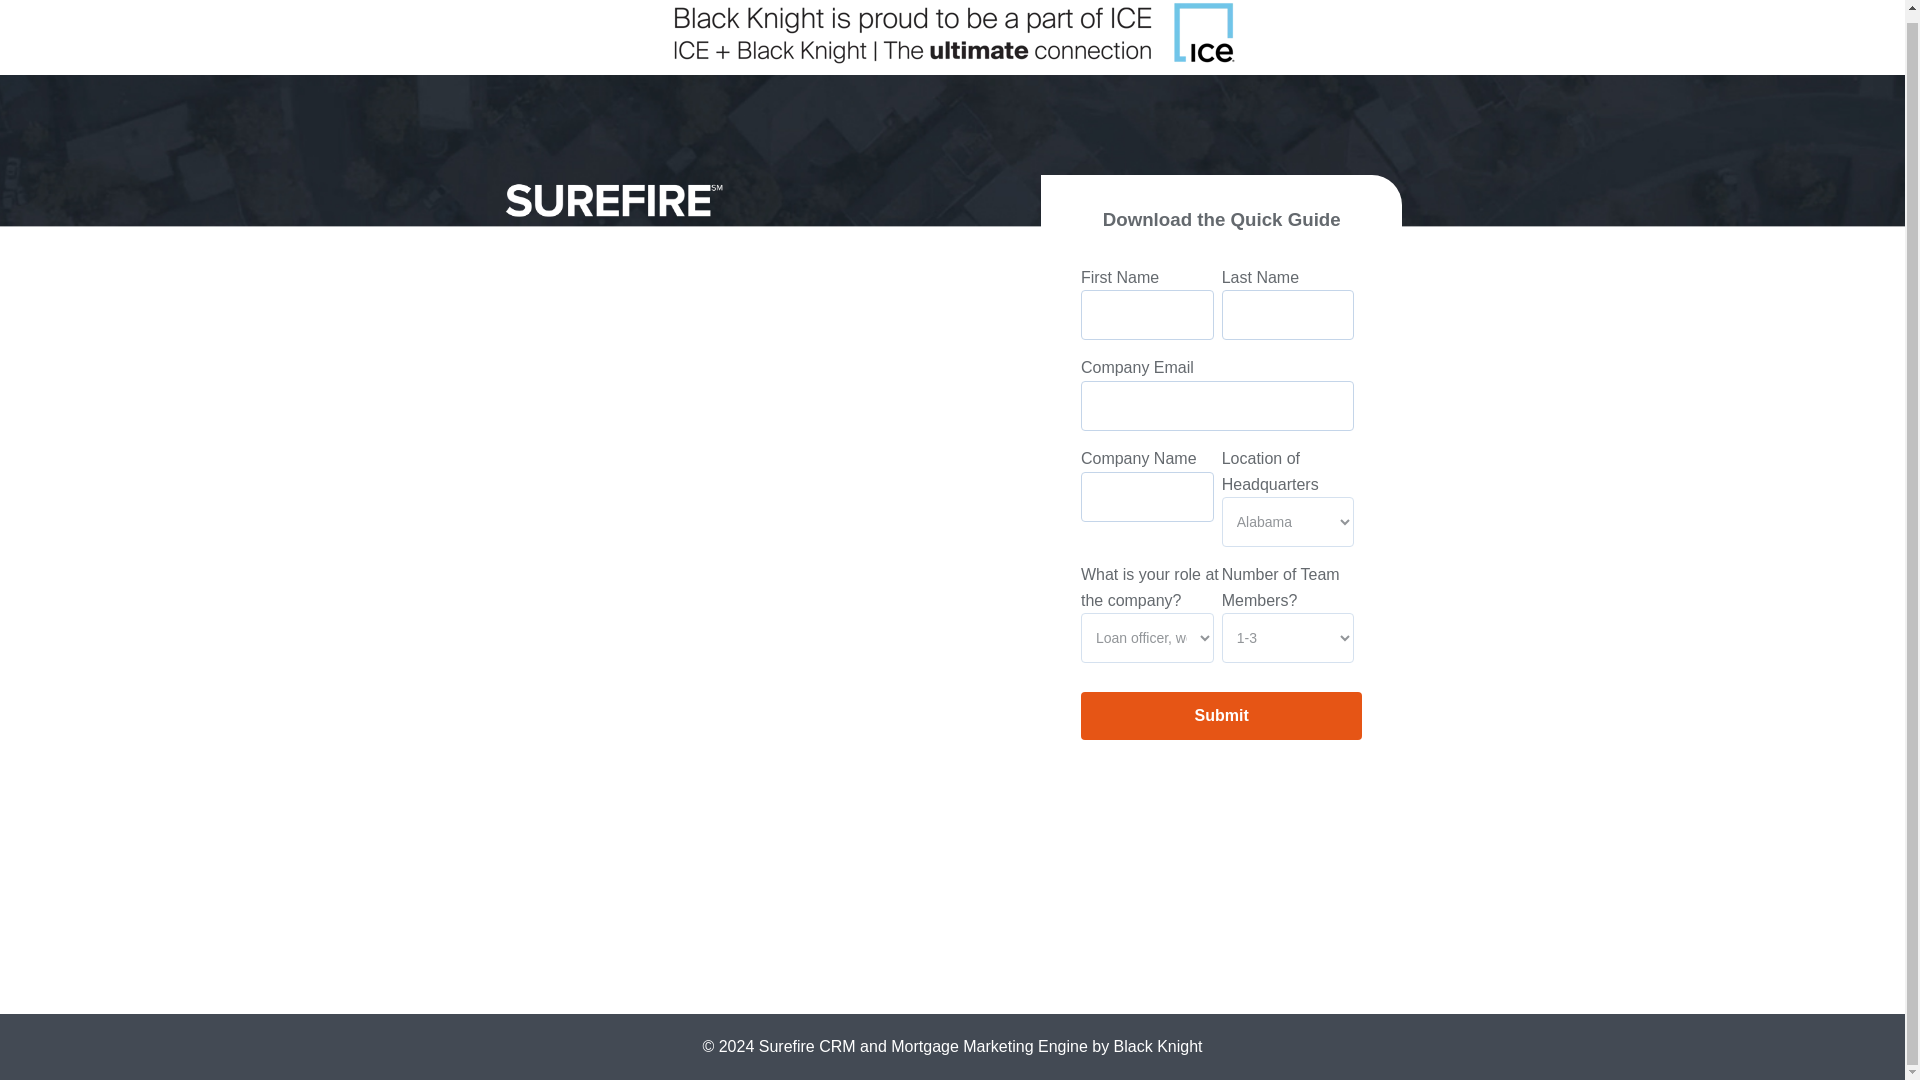 The image size is (1920, 1080). I want to click on Black Knight is proud to be a part of ICE, so click(952, 37).